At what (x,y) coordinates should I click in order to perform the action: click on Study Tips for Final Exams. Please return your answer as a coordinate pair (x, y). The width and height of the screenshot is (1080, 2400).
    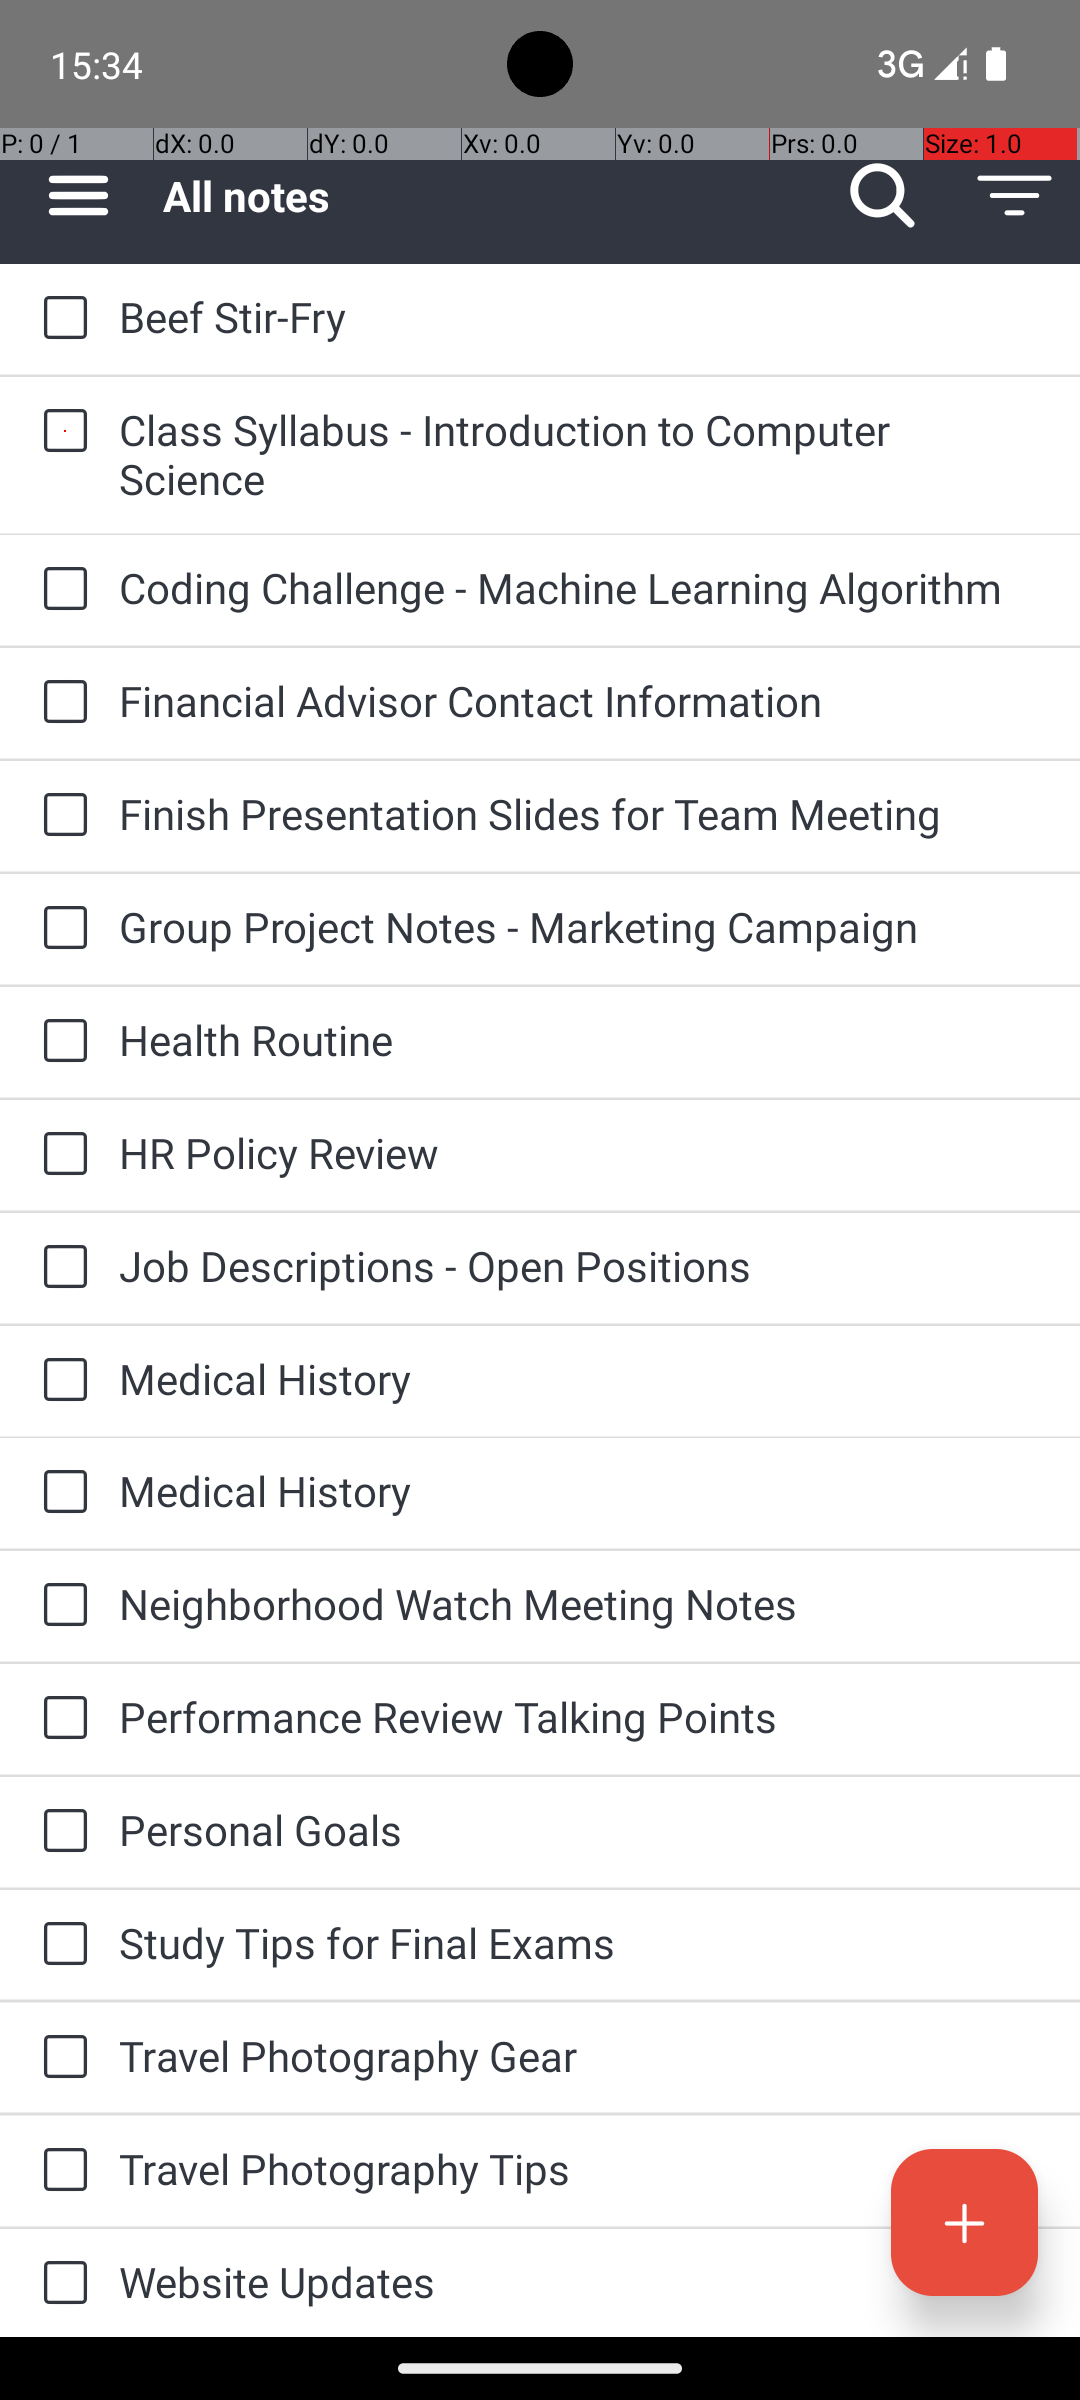
    Looking at the image, I should click on (580, 1942).